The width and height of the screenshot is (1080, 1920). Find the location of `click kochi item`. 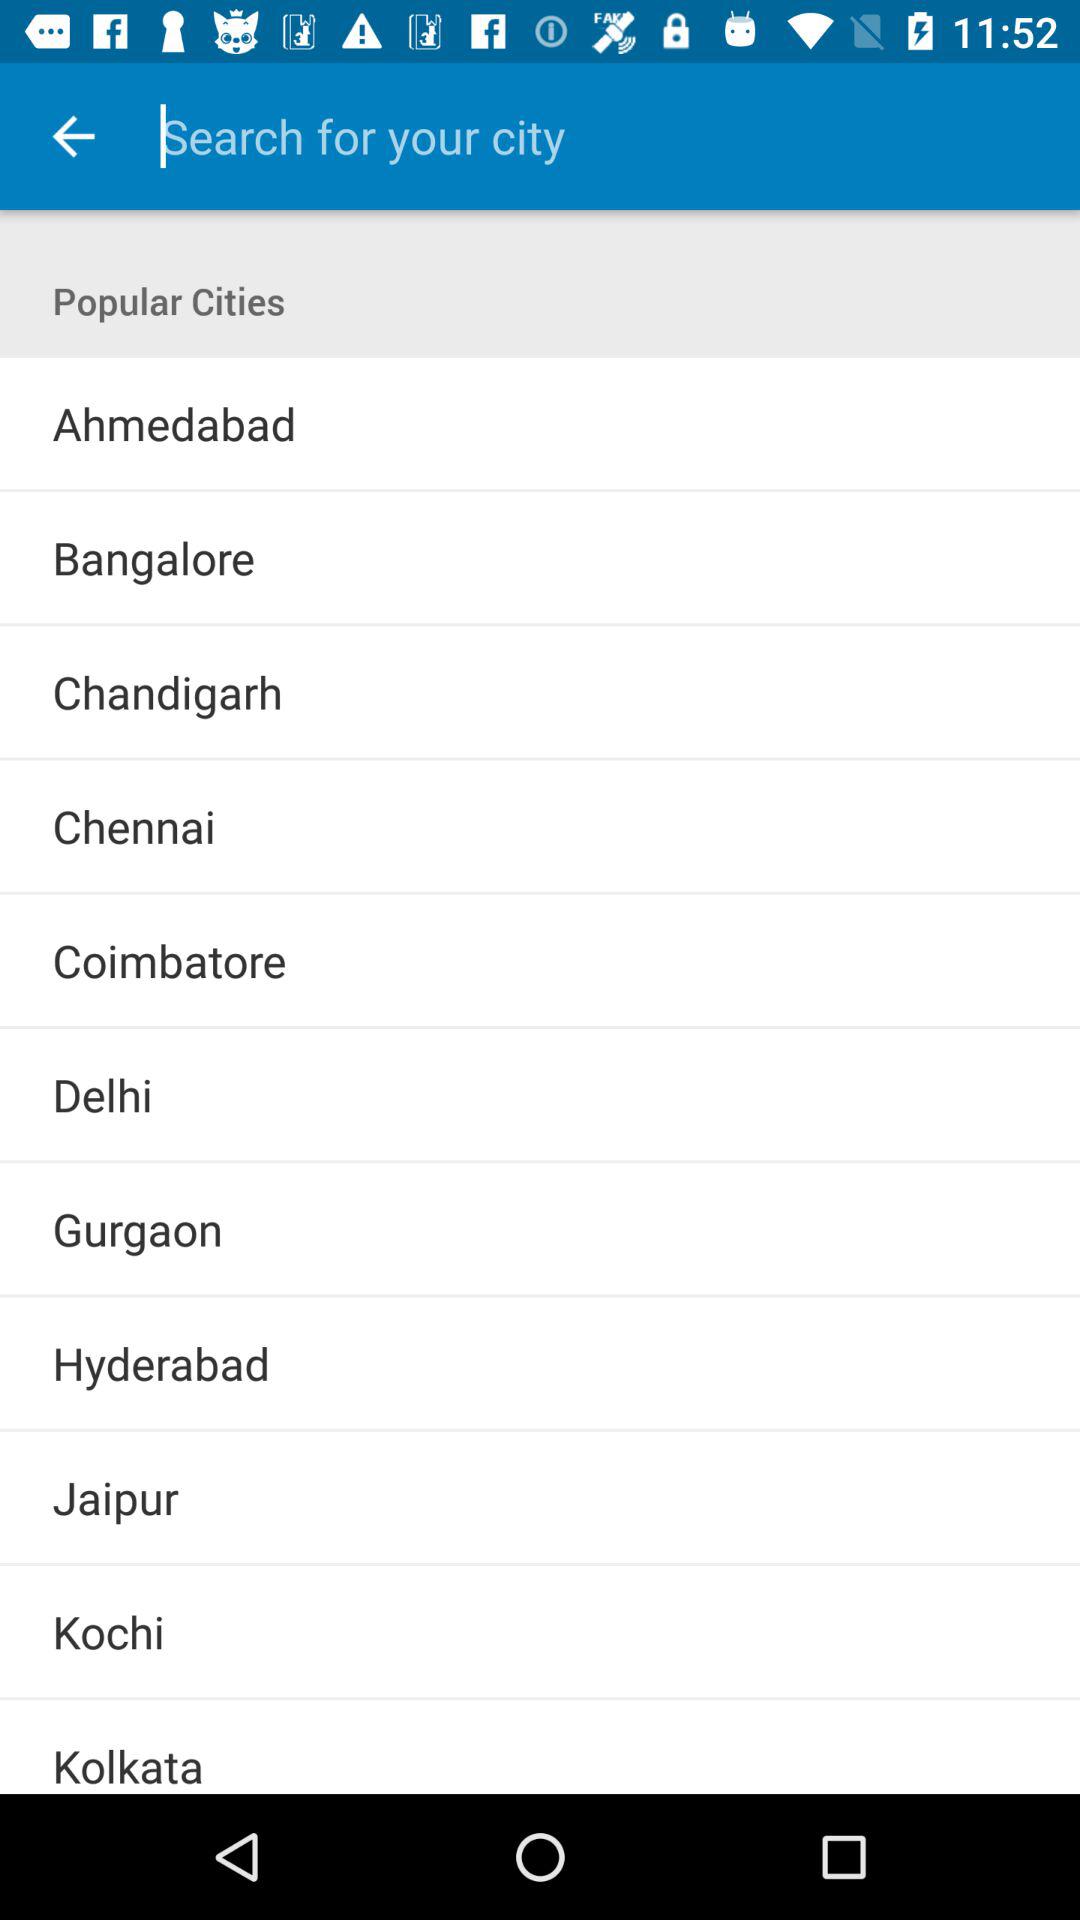

click kochi item is located at coordinates (108, 1632).